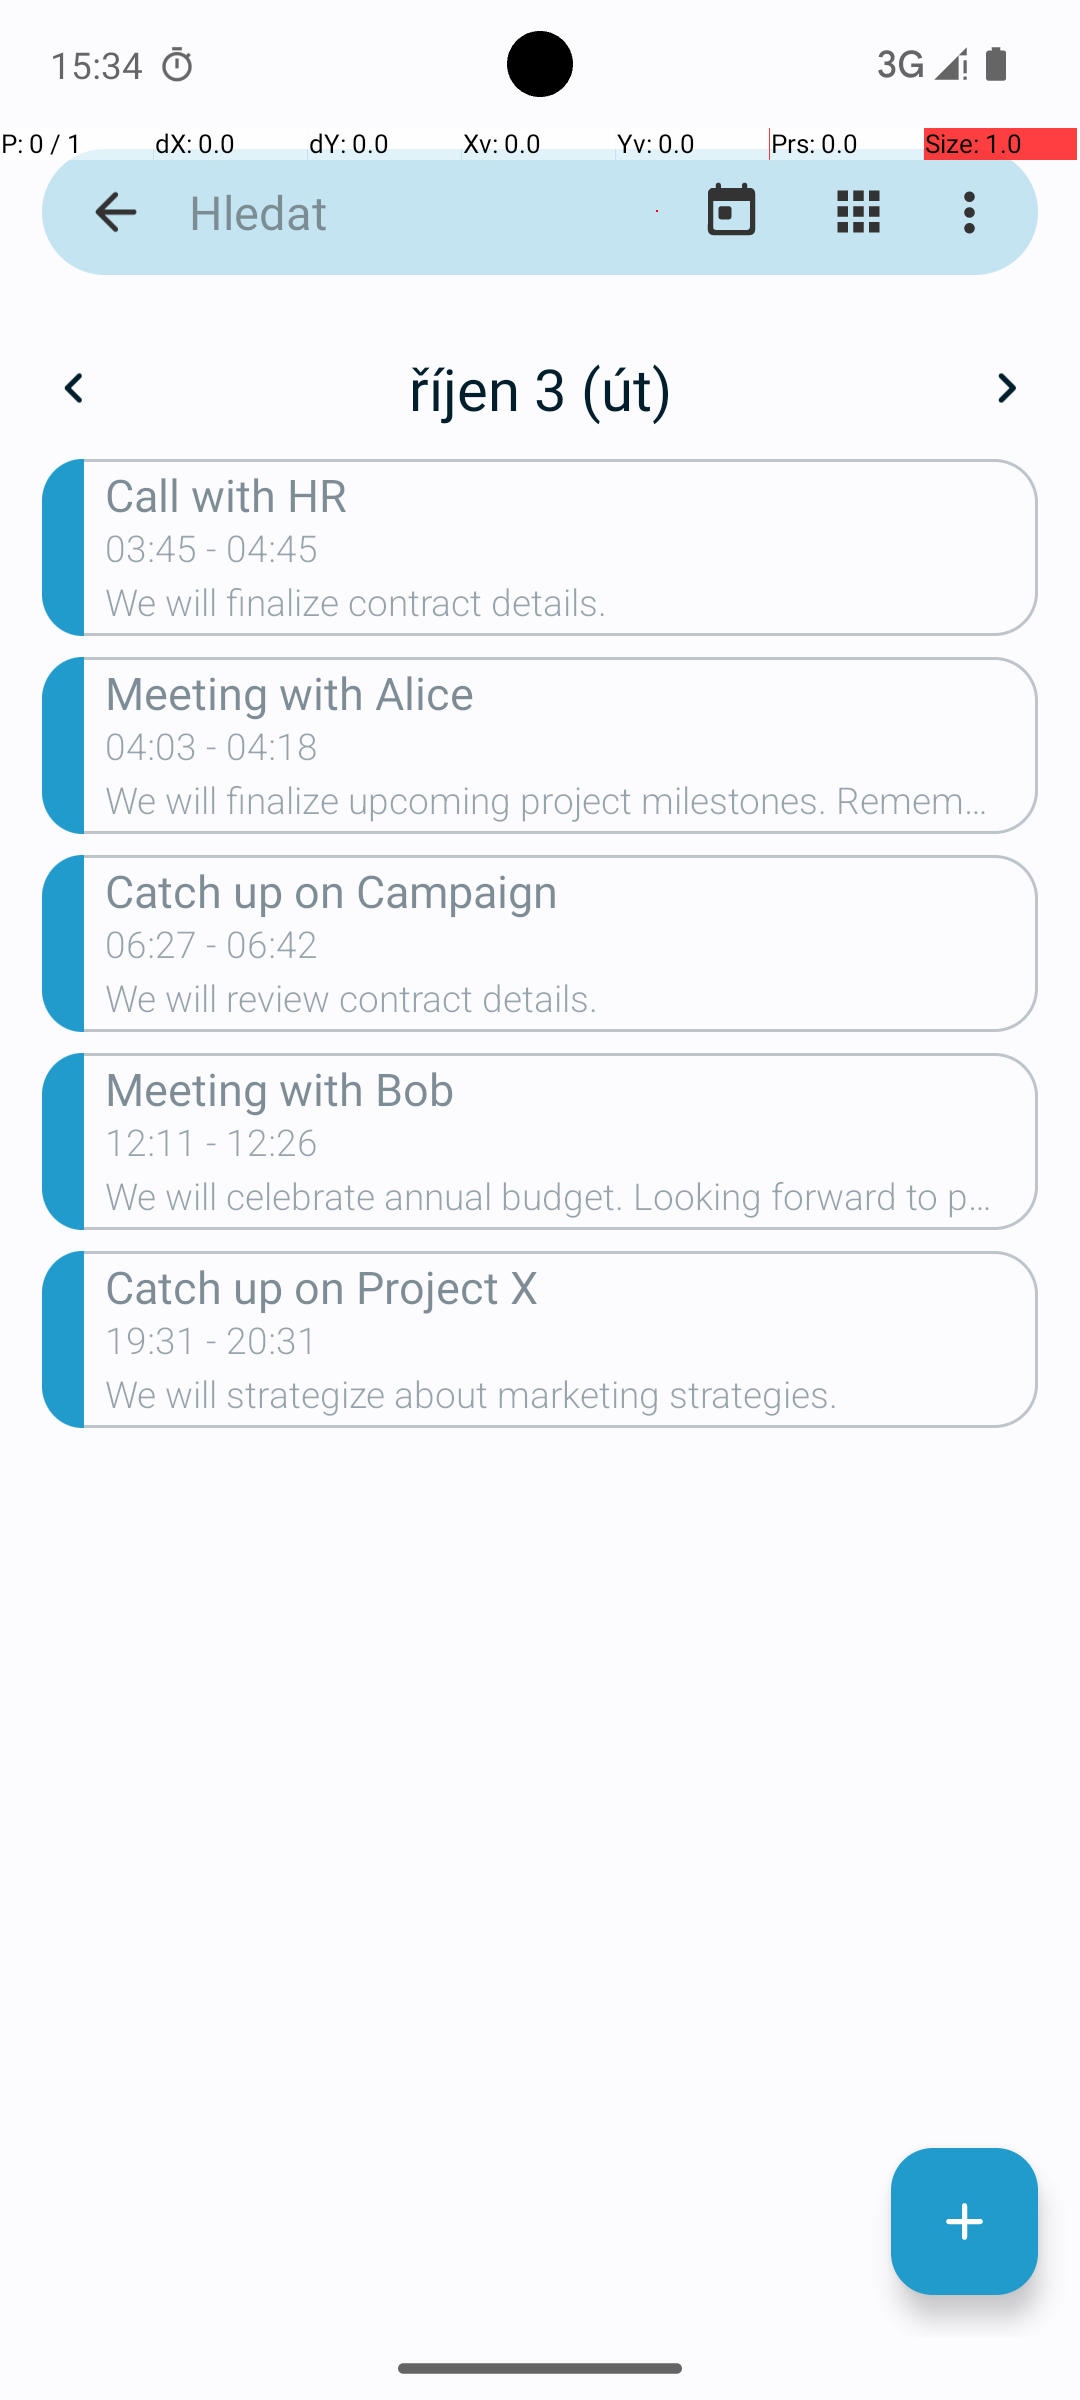 Image resolution: width=1080 pixels, height=2400 pixels. Describe the element at coordinates (212, 1347) in the screenshot. I see `19:31 - 20:31` at that location.